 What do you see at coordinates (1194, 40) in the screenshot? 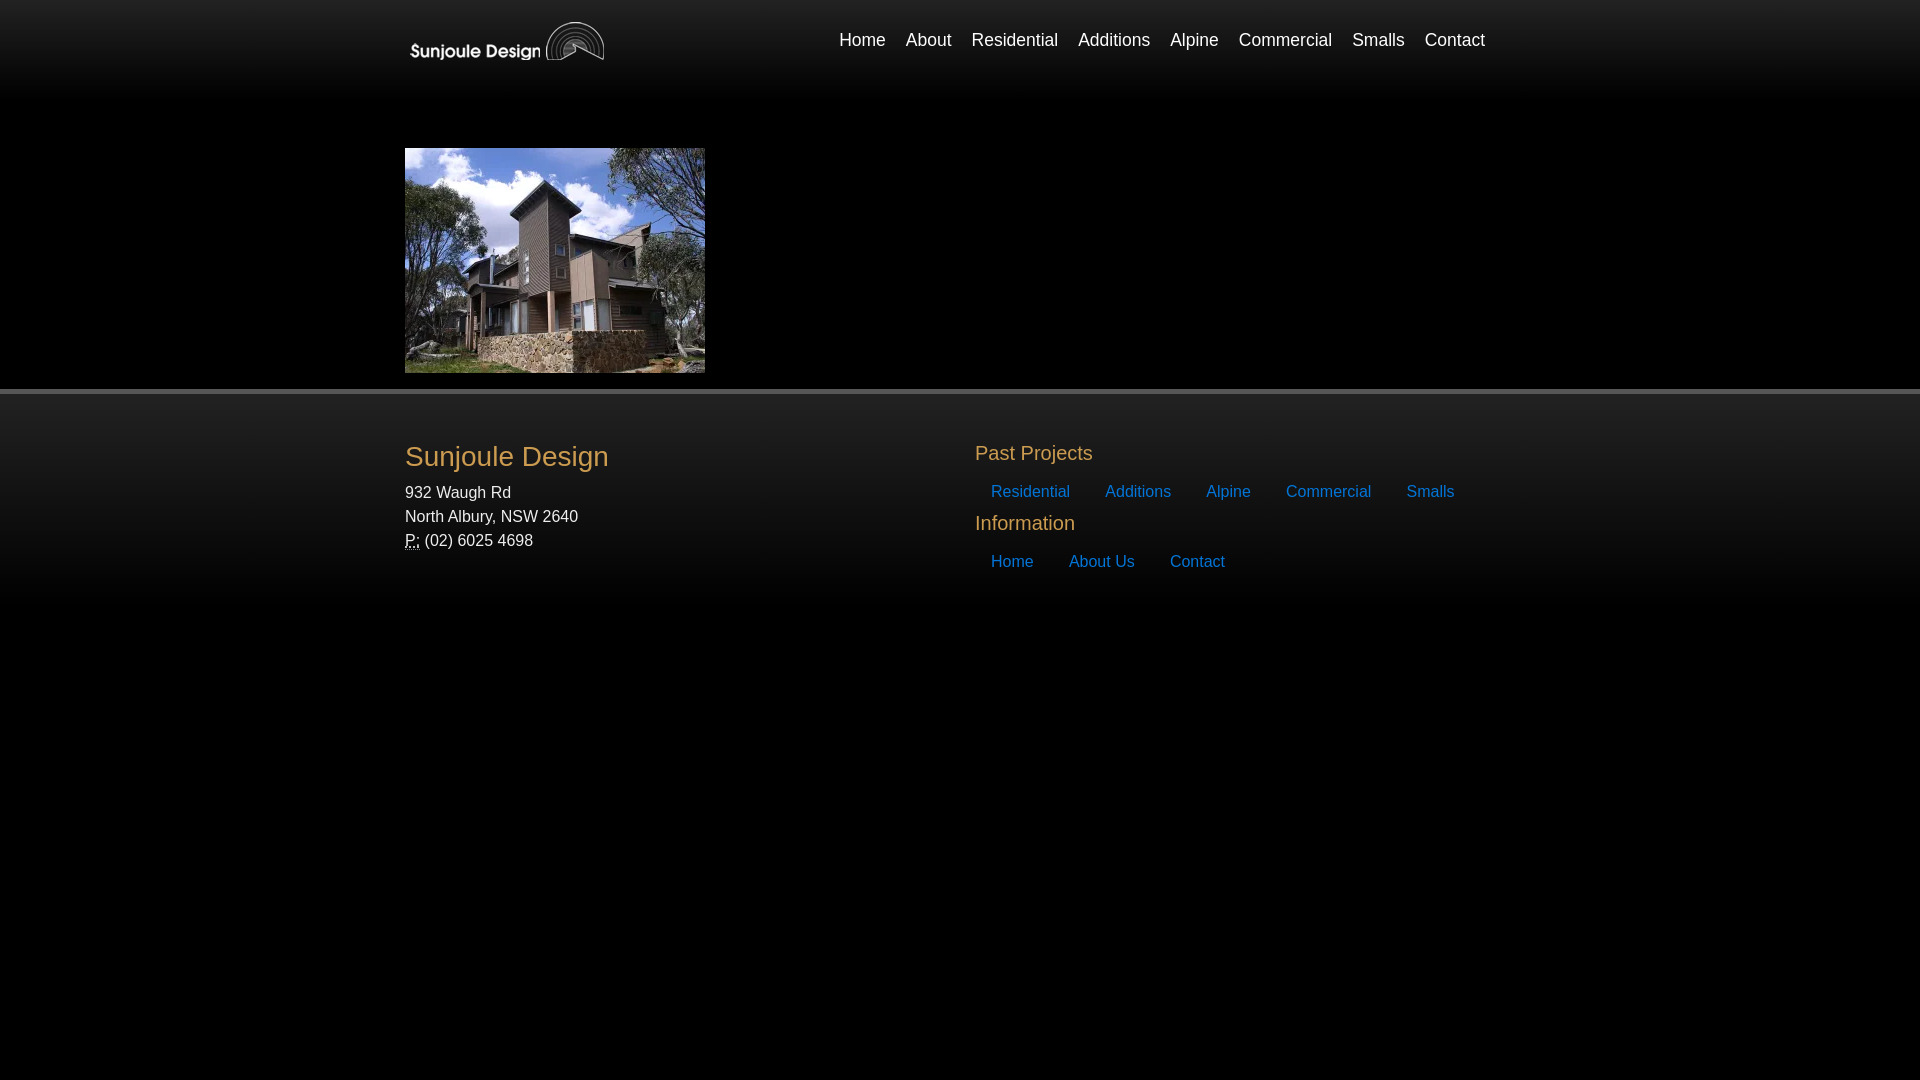
I see `Alpine` at bounding box center [1194, 40].